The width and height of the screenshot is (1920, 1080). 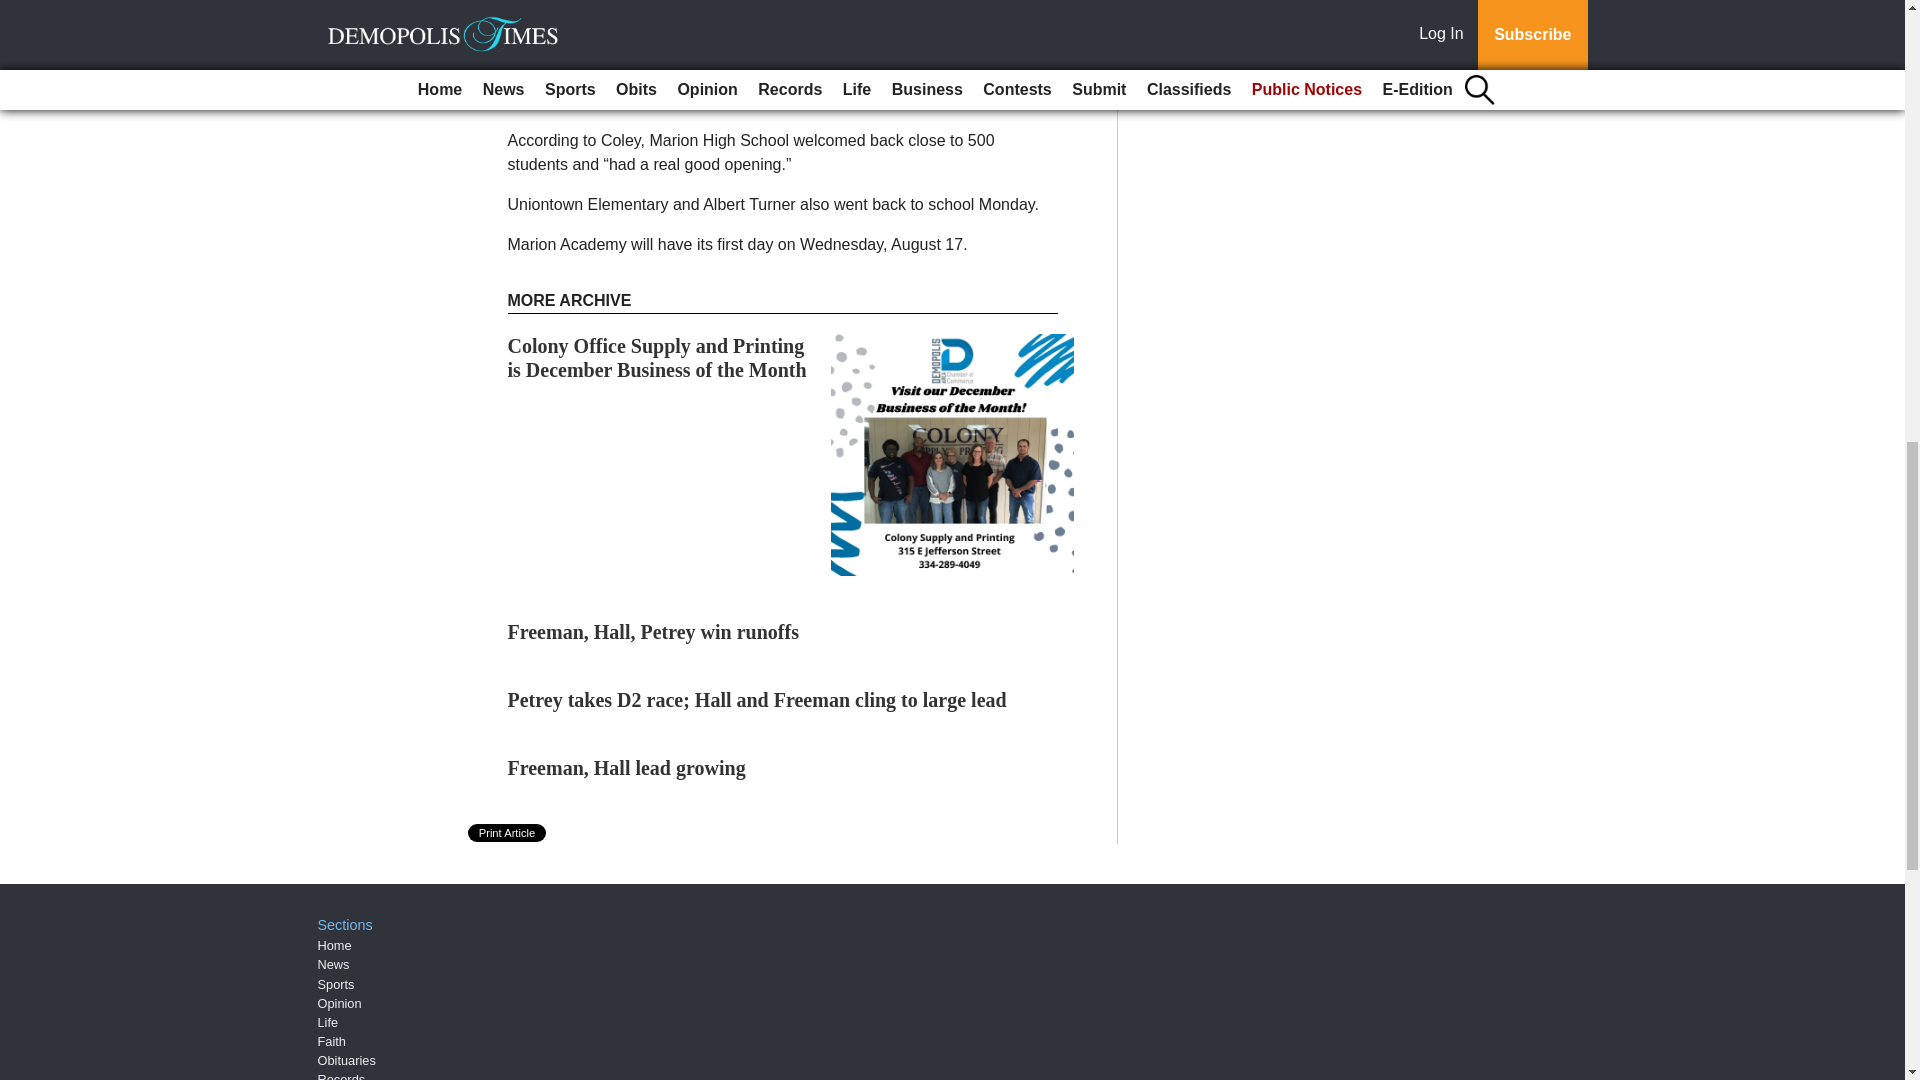 I want to click on Opinion, so click(x=340, y=1002).